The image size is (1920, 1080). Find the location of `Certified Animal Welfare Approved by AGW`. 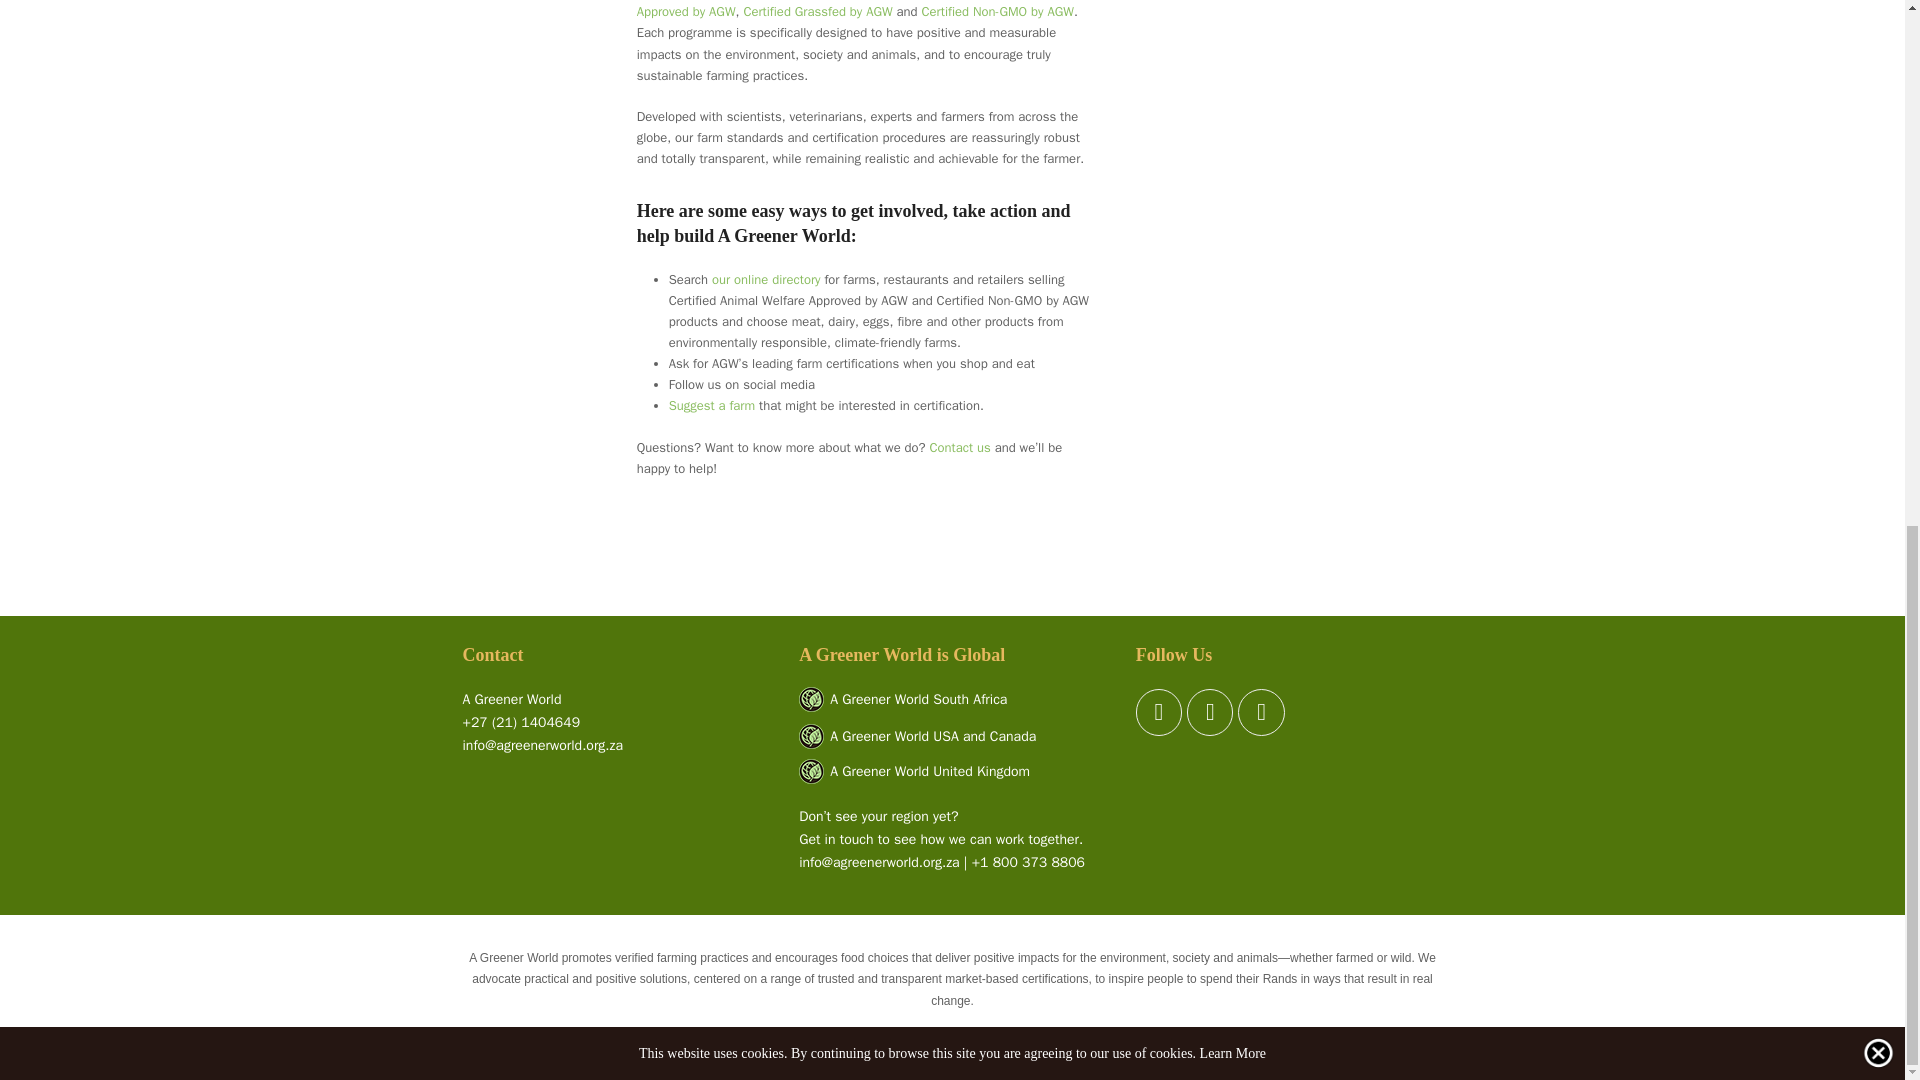

Certified Animal Welfare Approved by AGW is located at coordinates (850, 10).